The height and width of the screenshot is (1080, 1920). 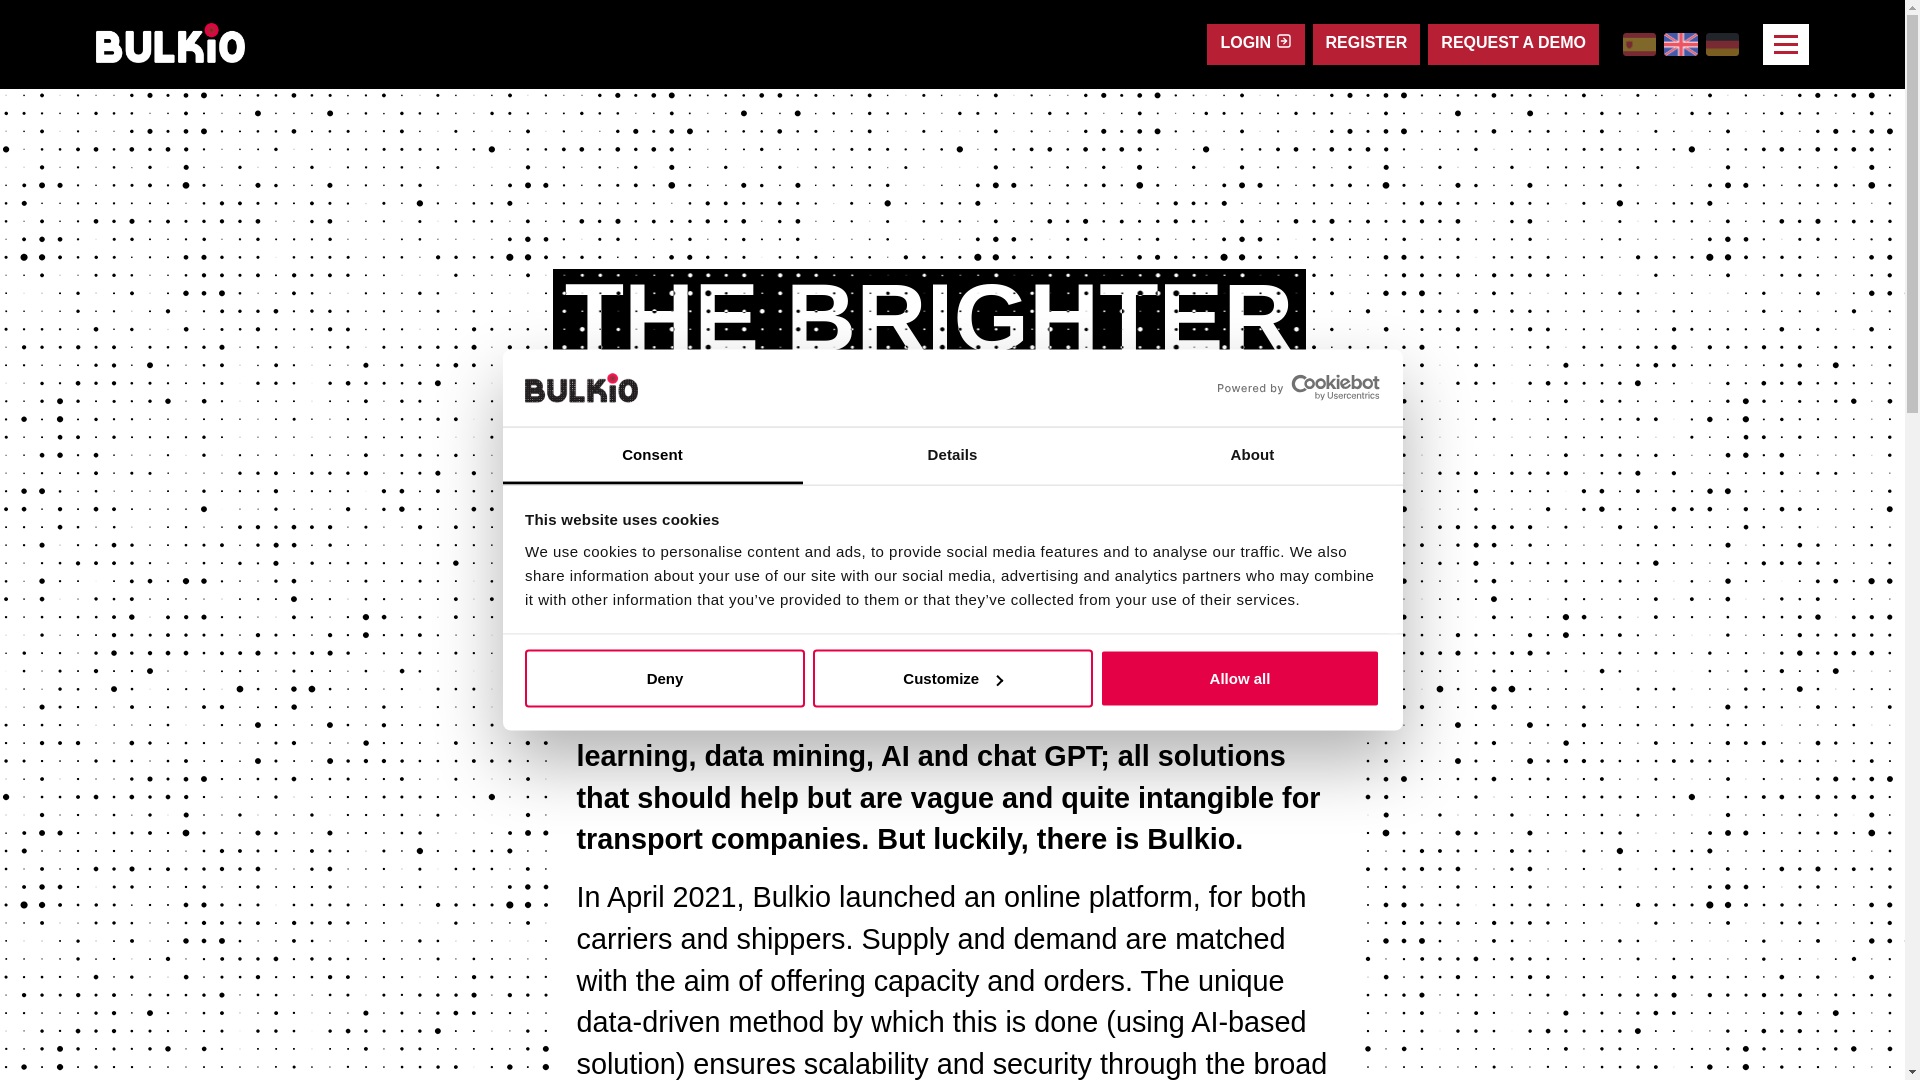 I want to click on Chat Widget, so click(x=50, y=1032).